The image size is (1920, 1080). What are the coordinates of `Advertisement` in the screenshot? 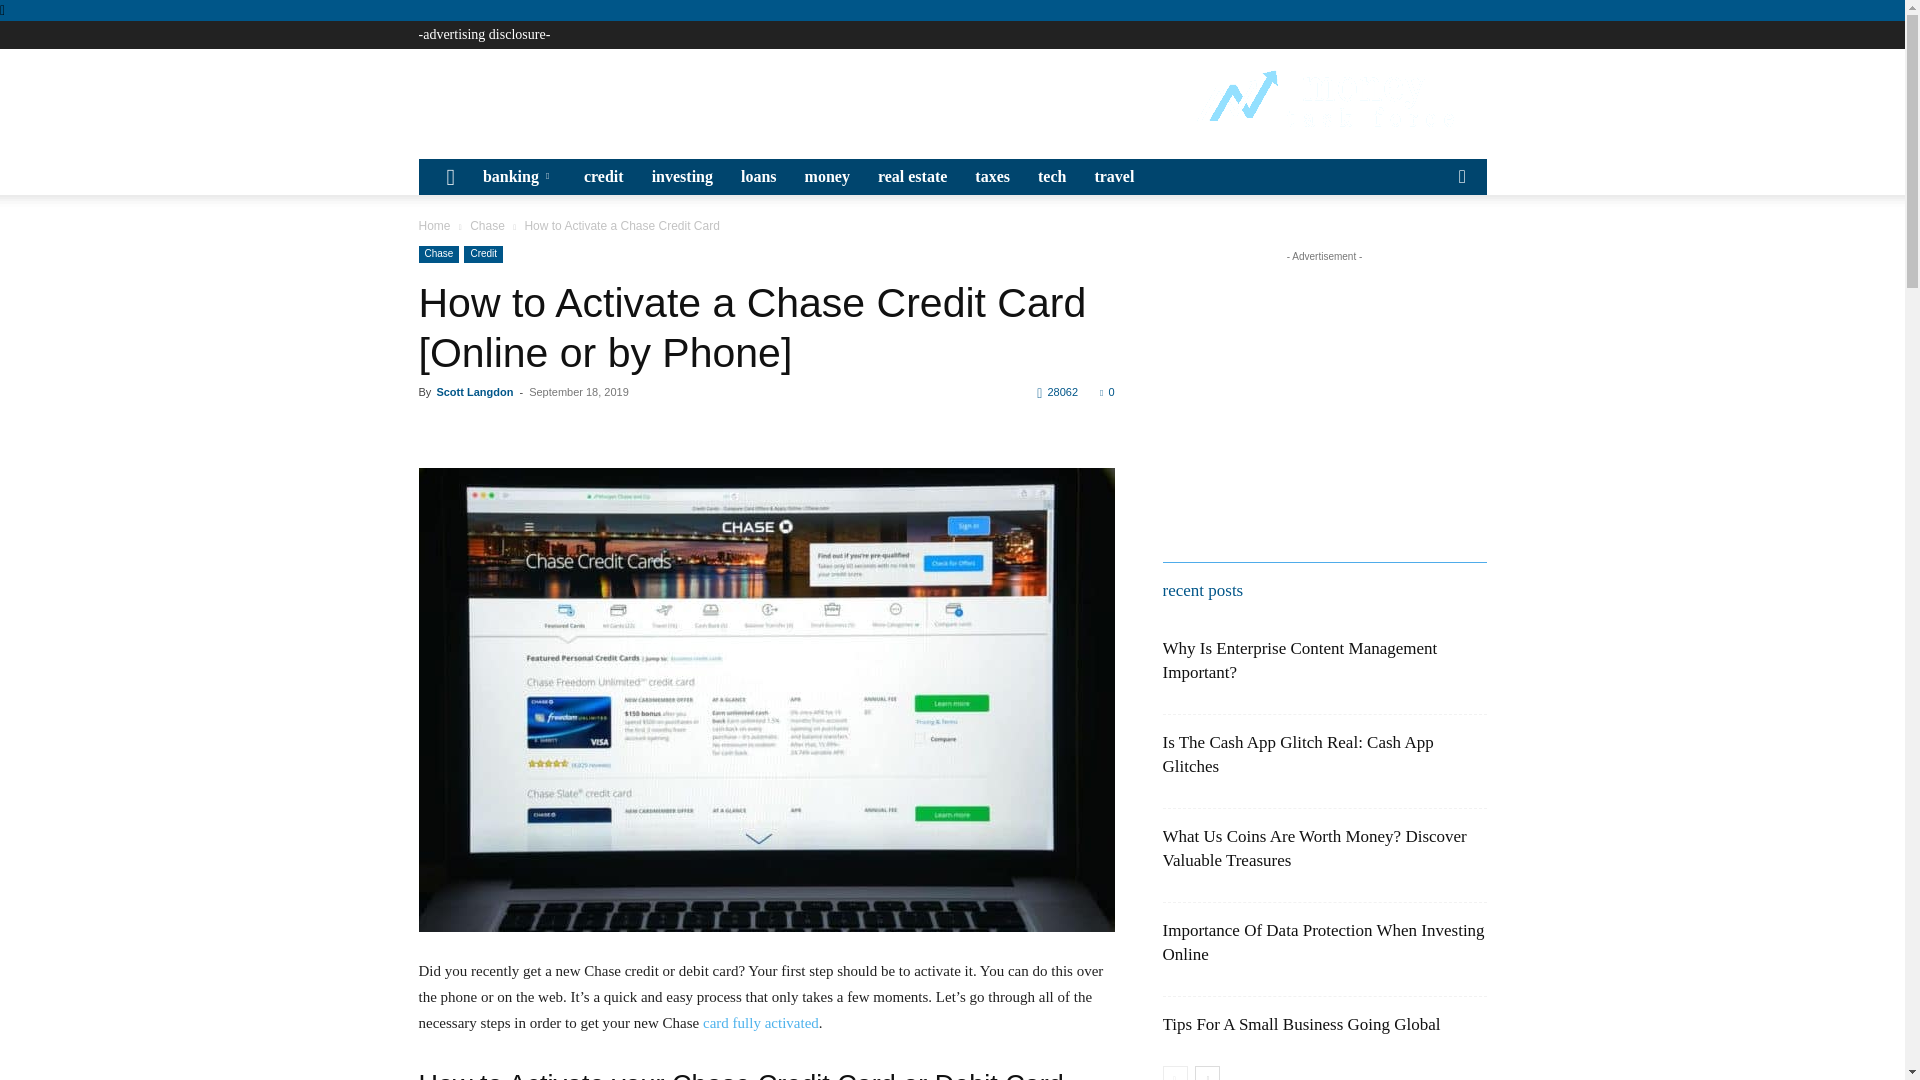 It's located at (782, 98).